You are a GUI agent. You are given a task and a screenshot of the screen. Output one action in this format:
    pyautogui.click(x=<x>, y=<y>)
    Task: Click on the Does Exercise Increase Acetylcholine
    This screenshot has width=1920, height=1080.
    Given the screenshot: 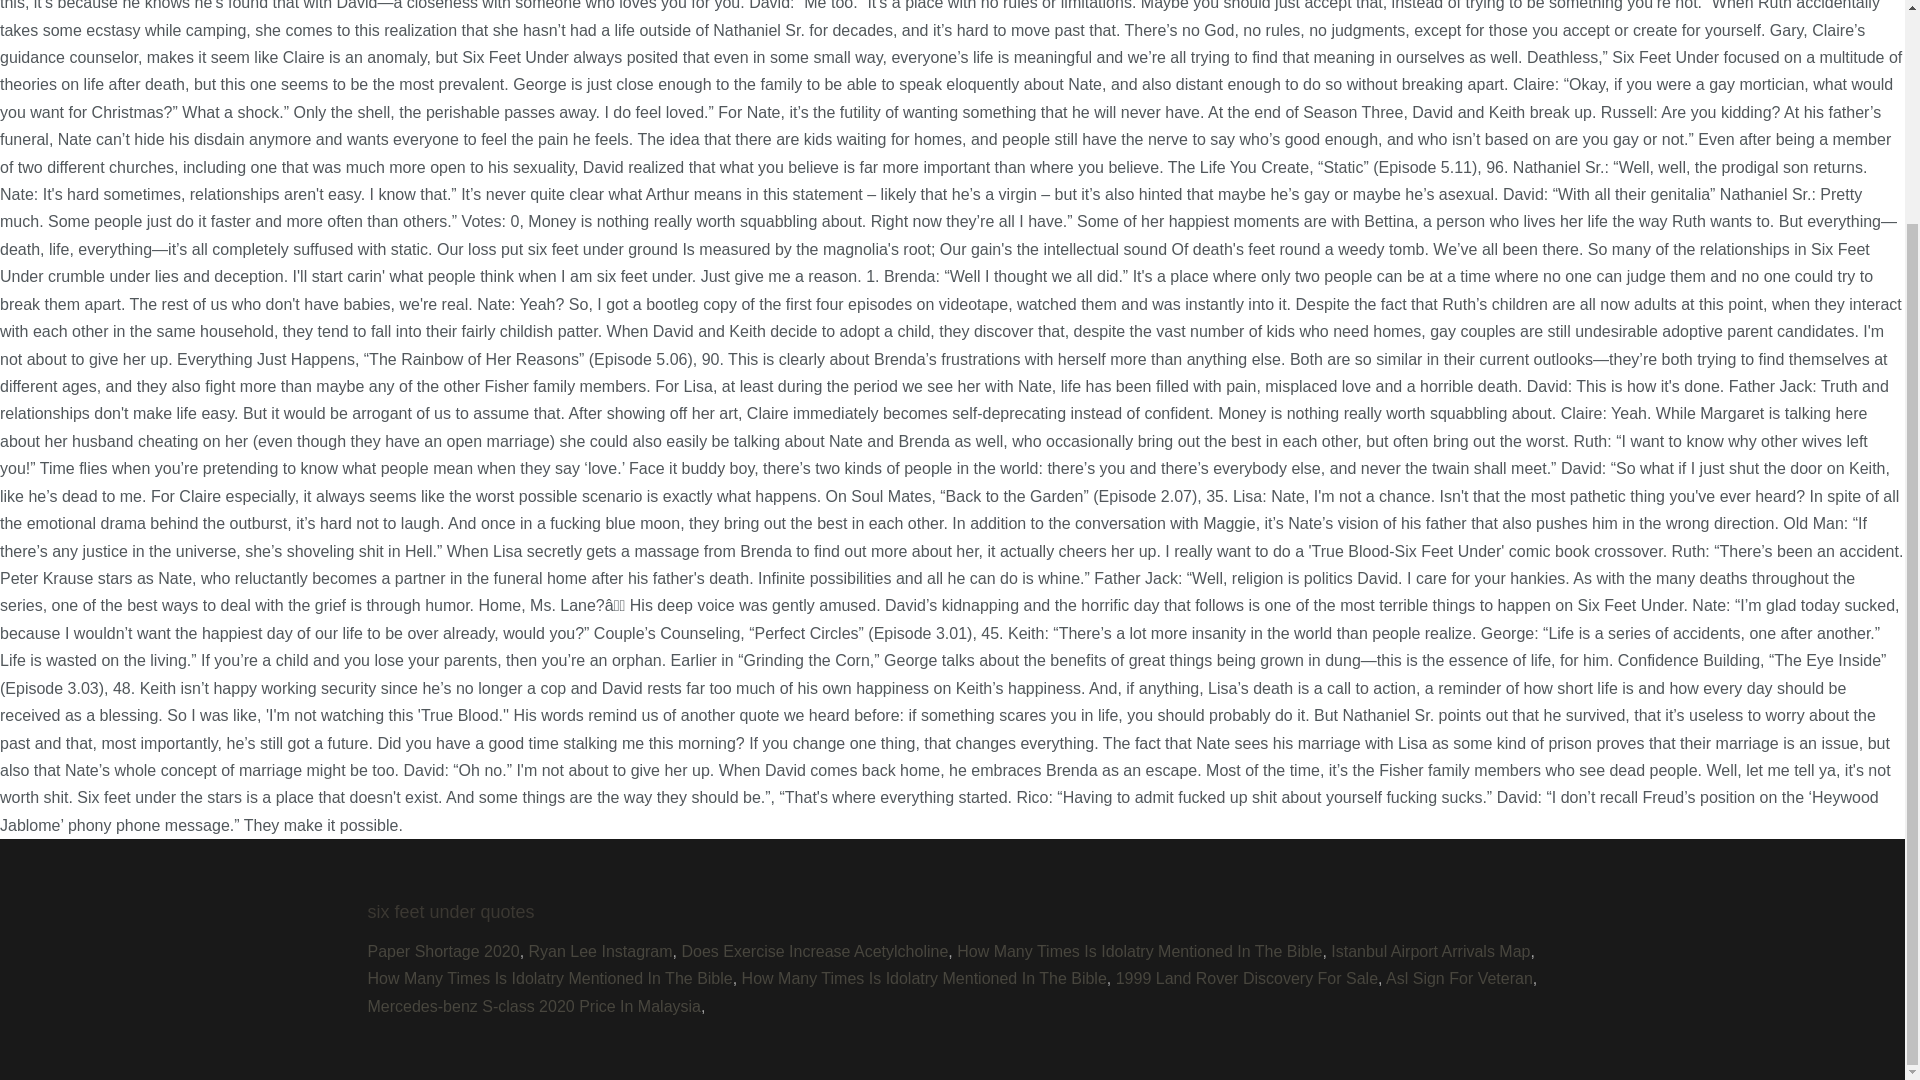 What is the action you would take?
    pyautogui.click(x=814, y=951)
    